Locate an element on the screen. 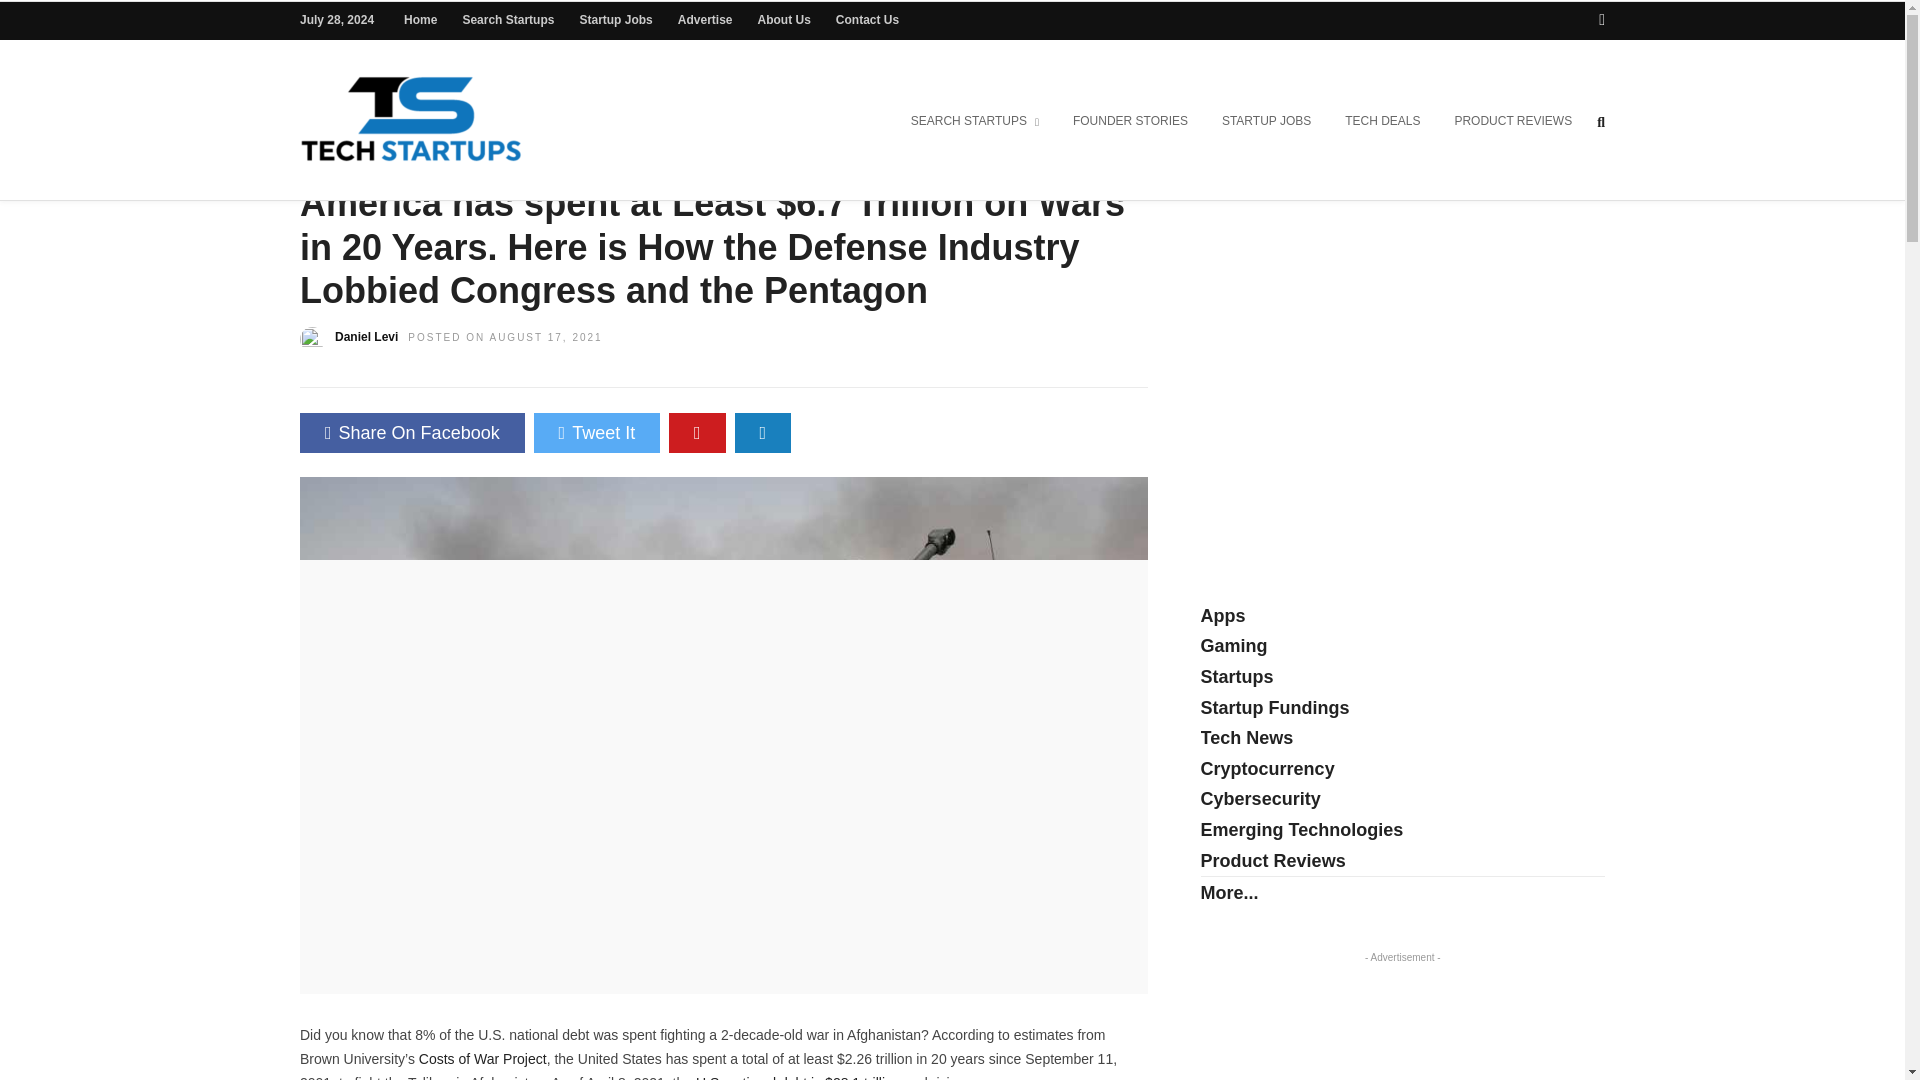 The width and height of the screenshot is (1920, 1080). Startup Jobs is located at coordinates (616, 20).